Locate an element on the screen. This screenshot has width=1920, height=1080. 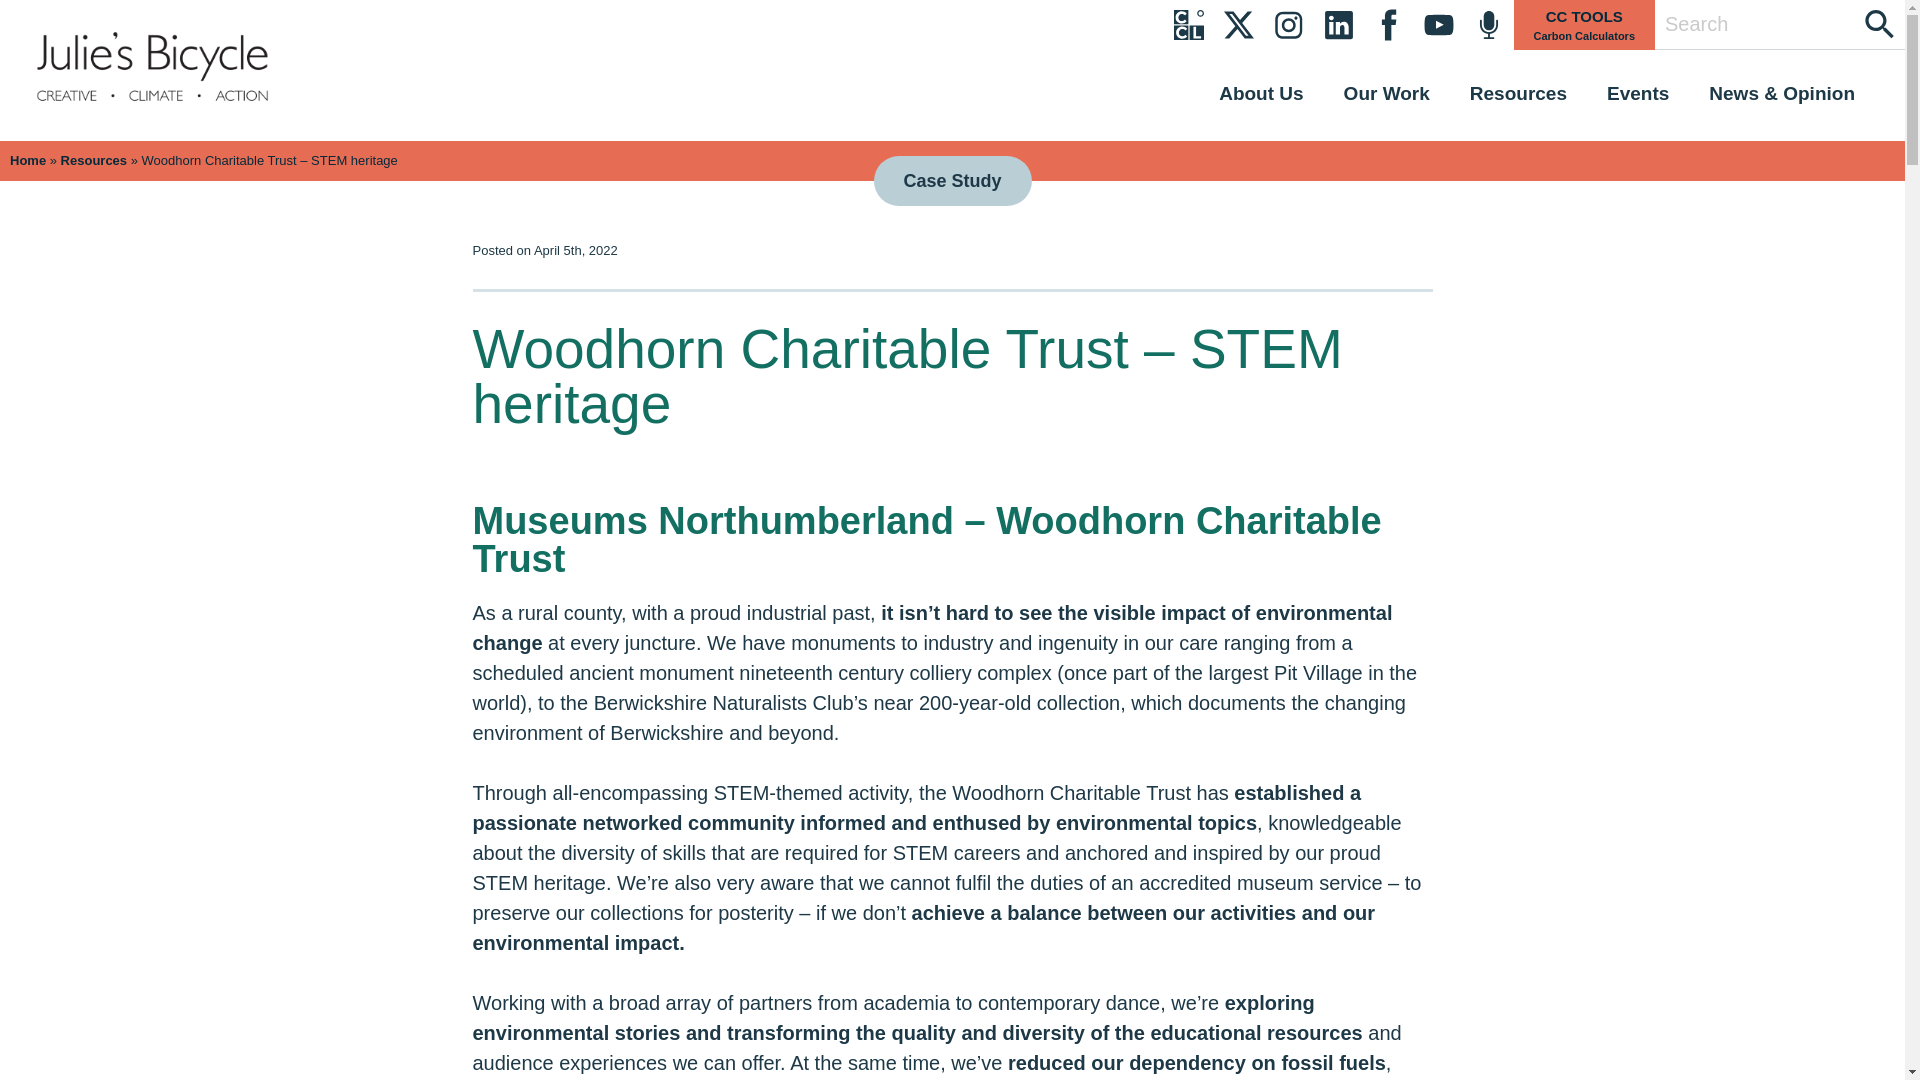
Our Work is located at coordinates (1387, 92).